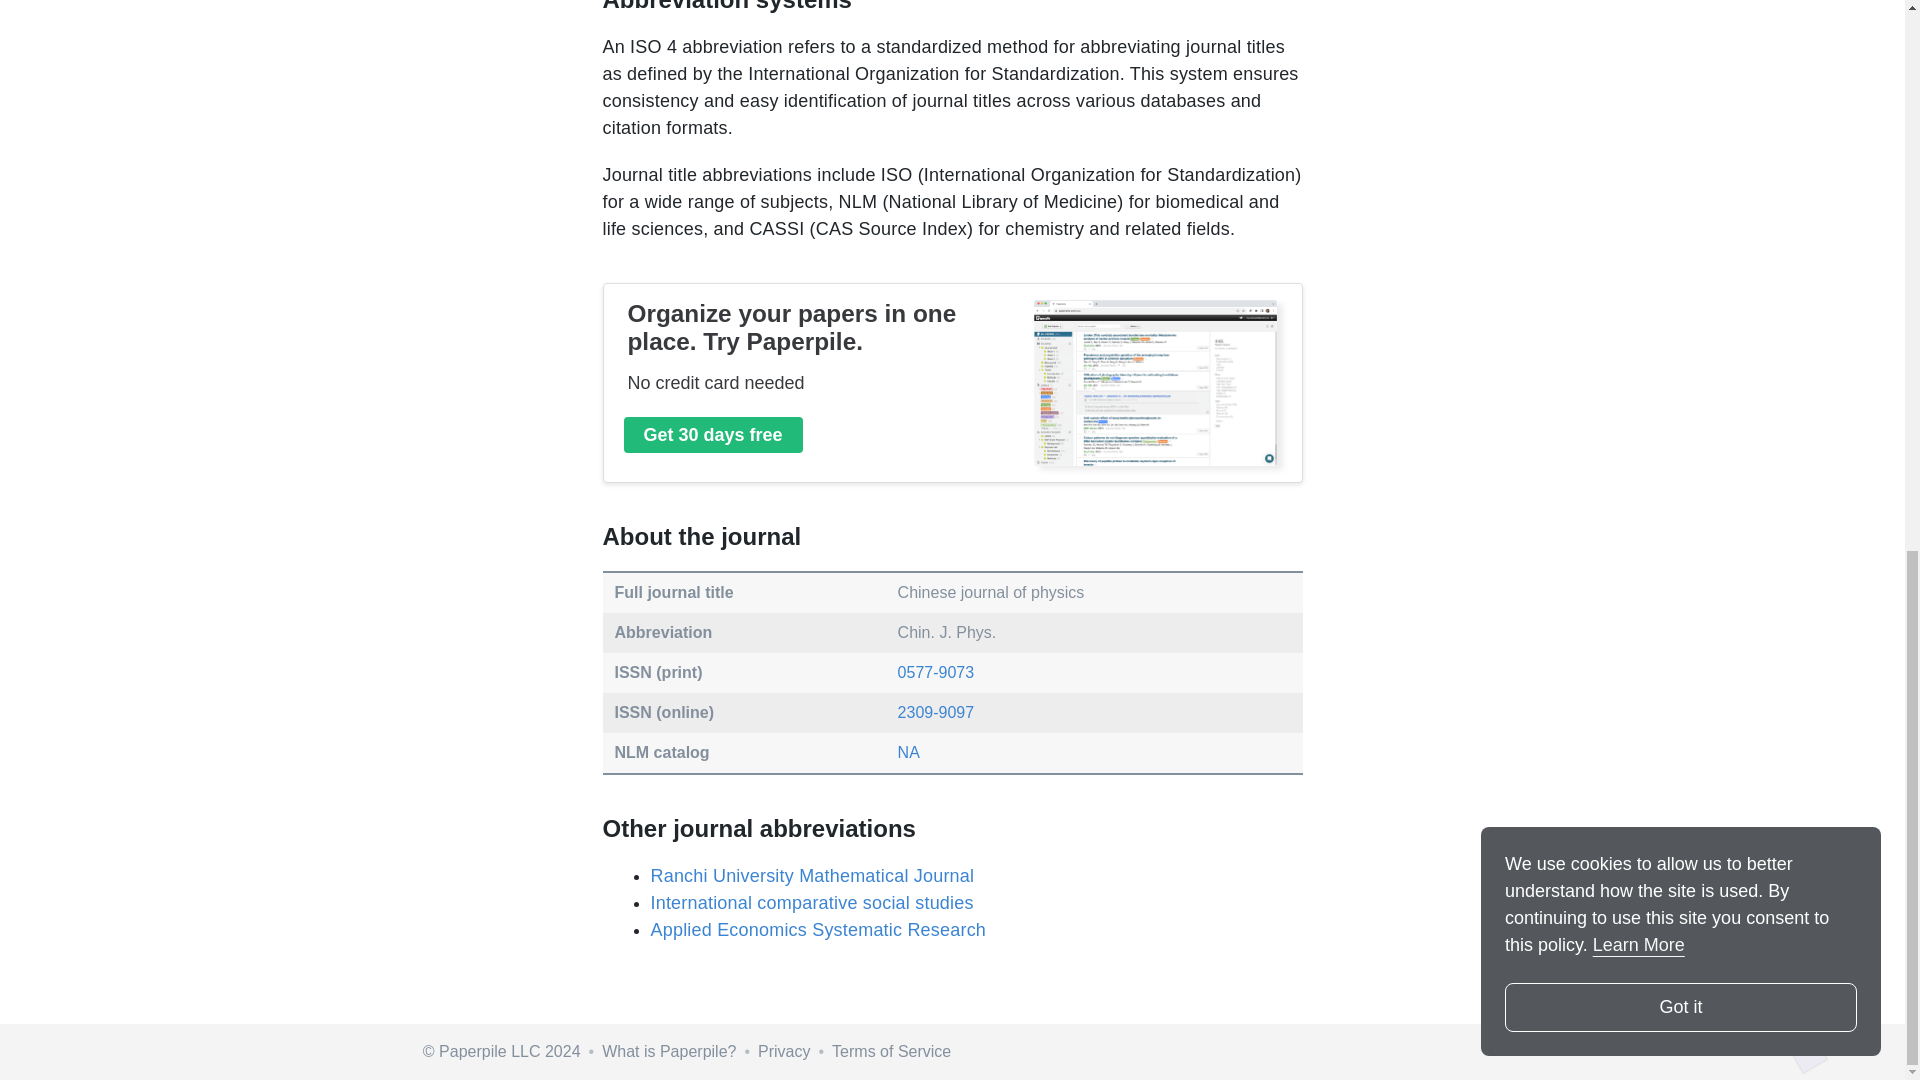 The width and height of the screenshot is (1920, 1080). Describe the element at coordinates (936, 712) in the screenshot. I see `2309-9097` at that location.